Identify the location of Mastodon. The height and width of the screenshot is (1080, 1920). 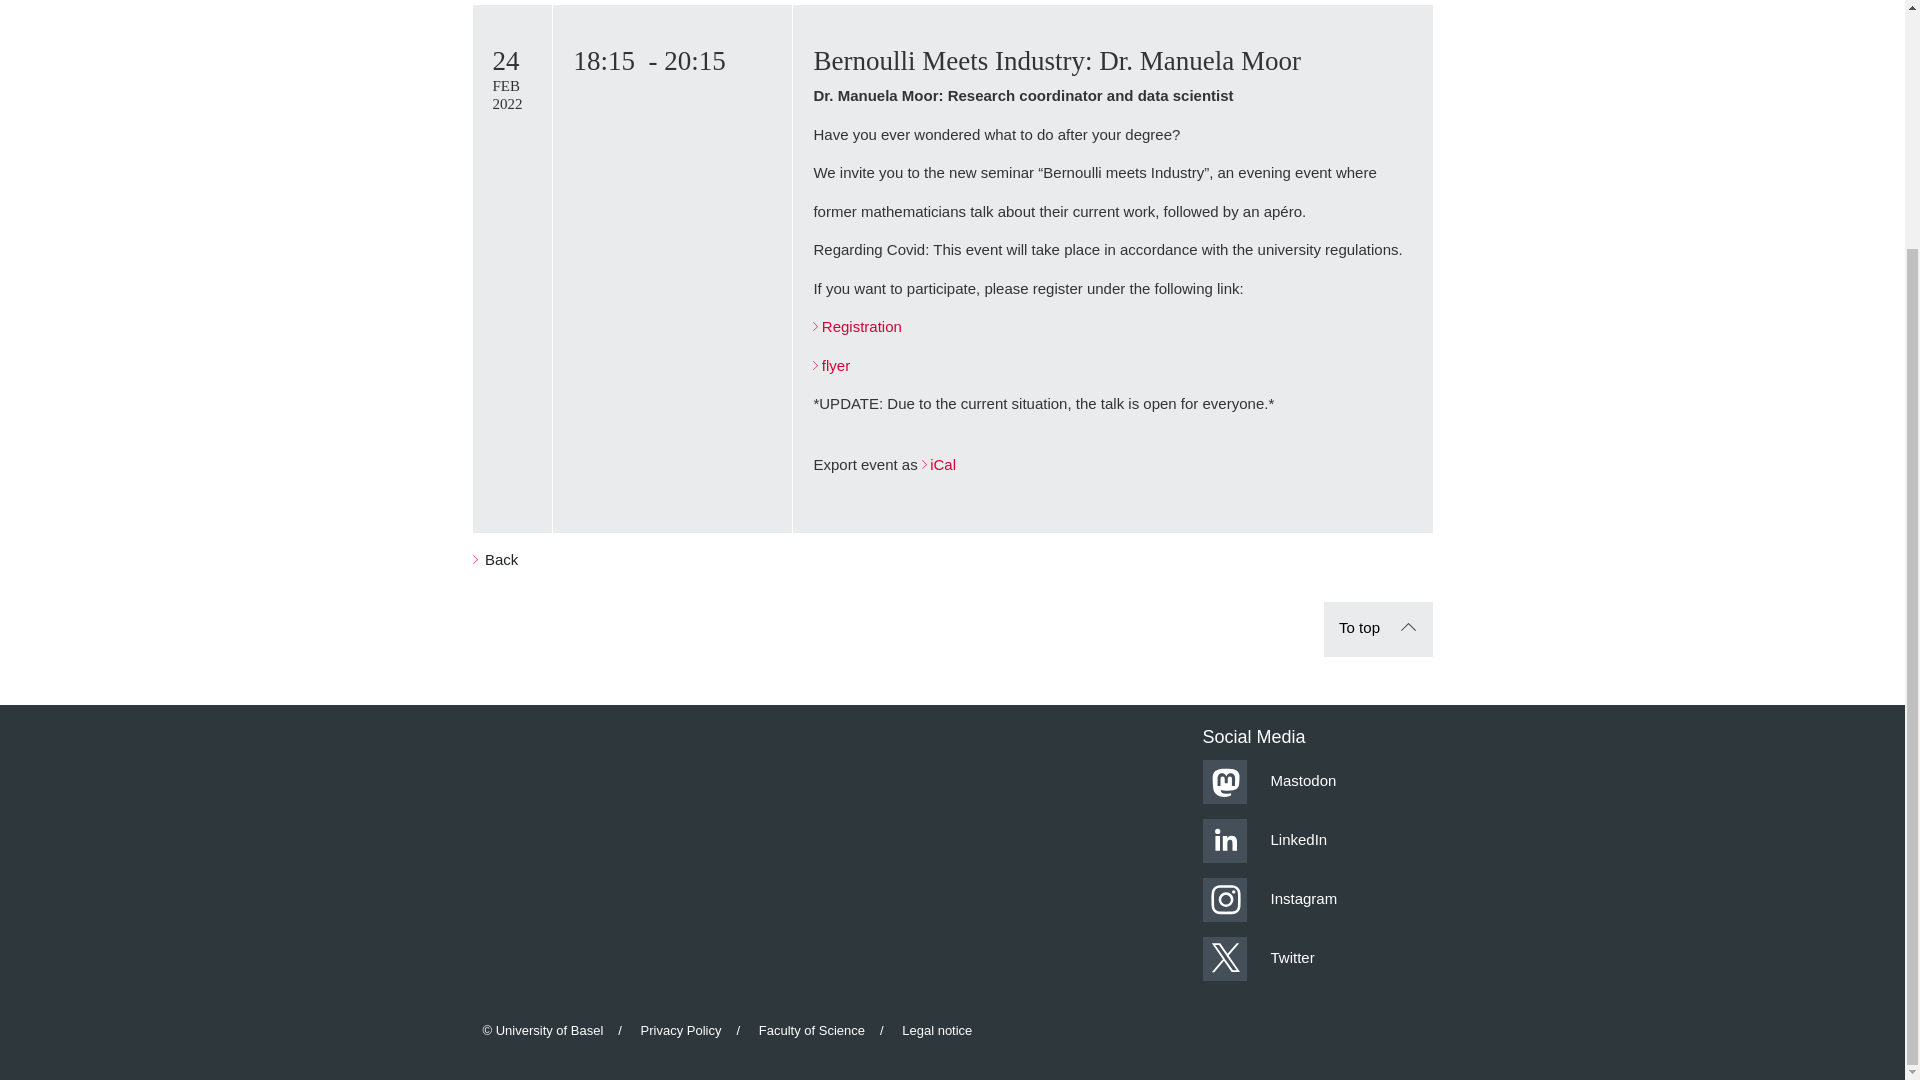
(1313, 782).